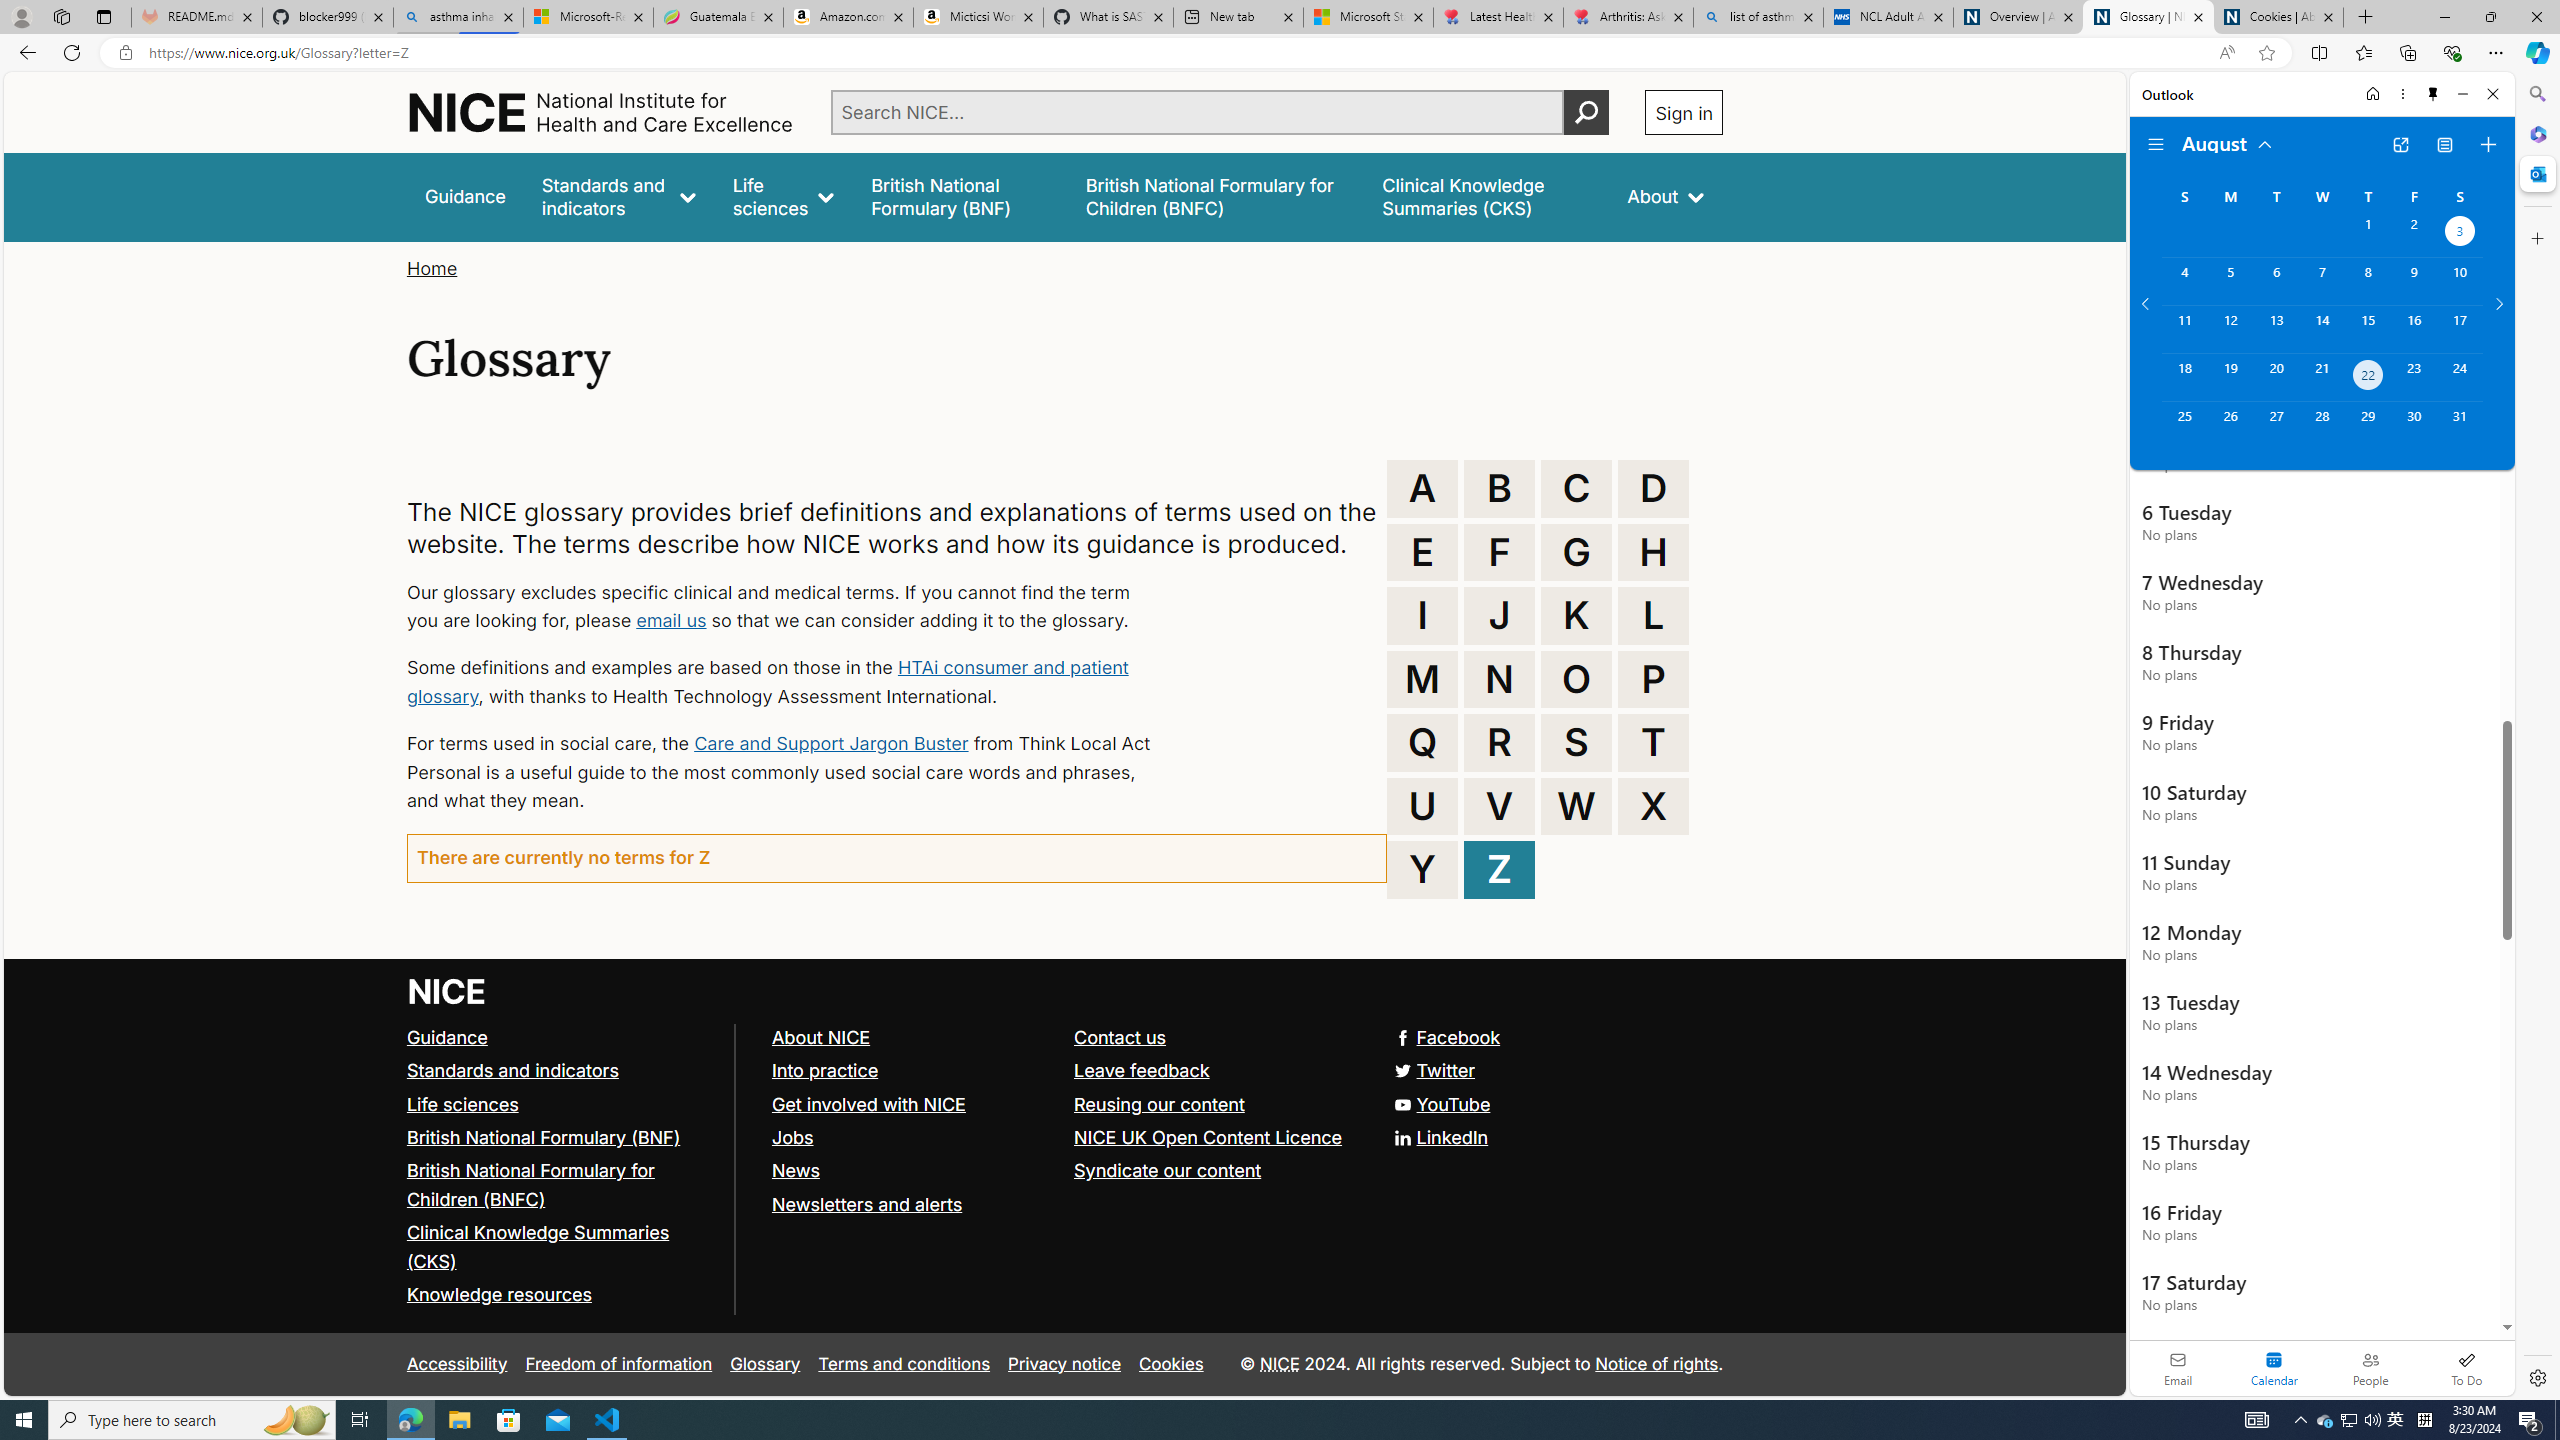  What do you see at coordinates (2184, 328) in the screenshot?
I see `Sunday, August 11, 2024. ` at bounding box center [2184, 328].